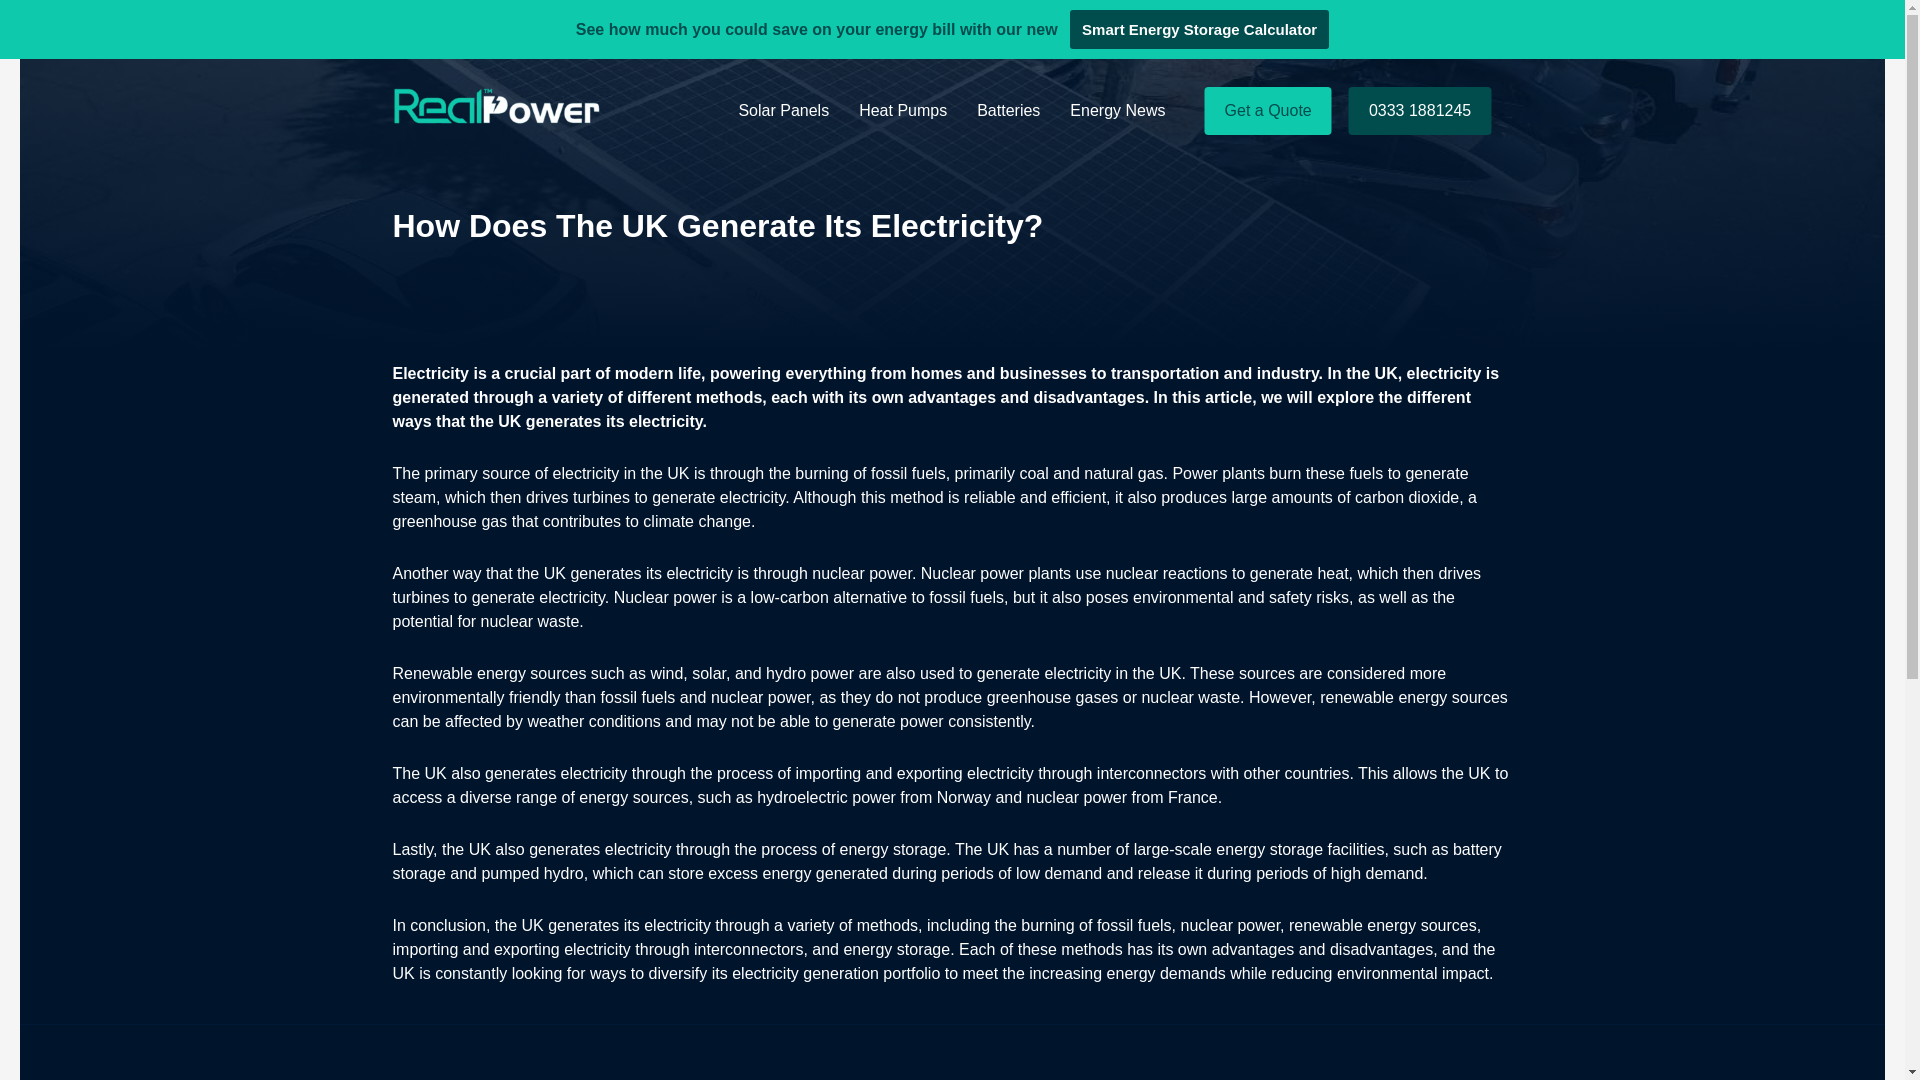 This screenshot has height=1080, width=1920. What do you see at coordinates (1198, 28) in the screenshot?
I see `Smart Energy Storage Calculator` at bounding box center [1198, 28].